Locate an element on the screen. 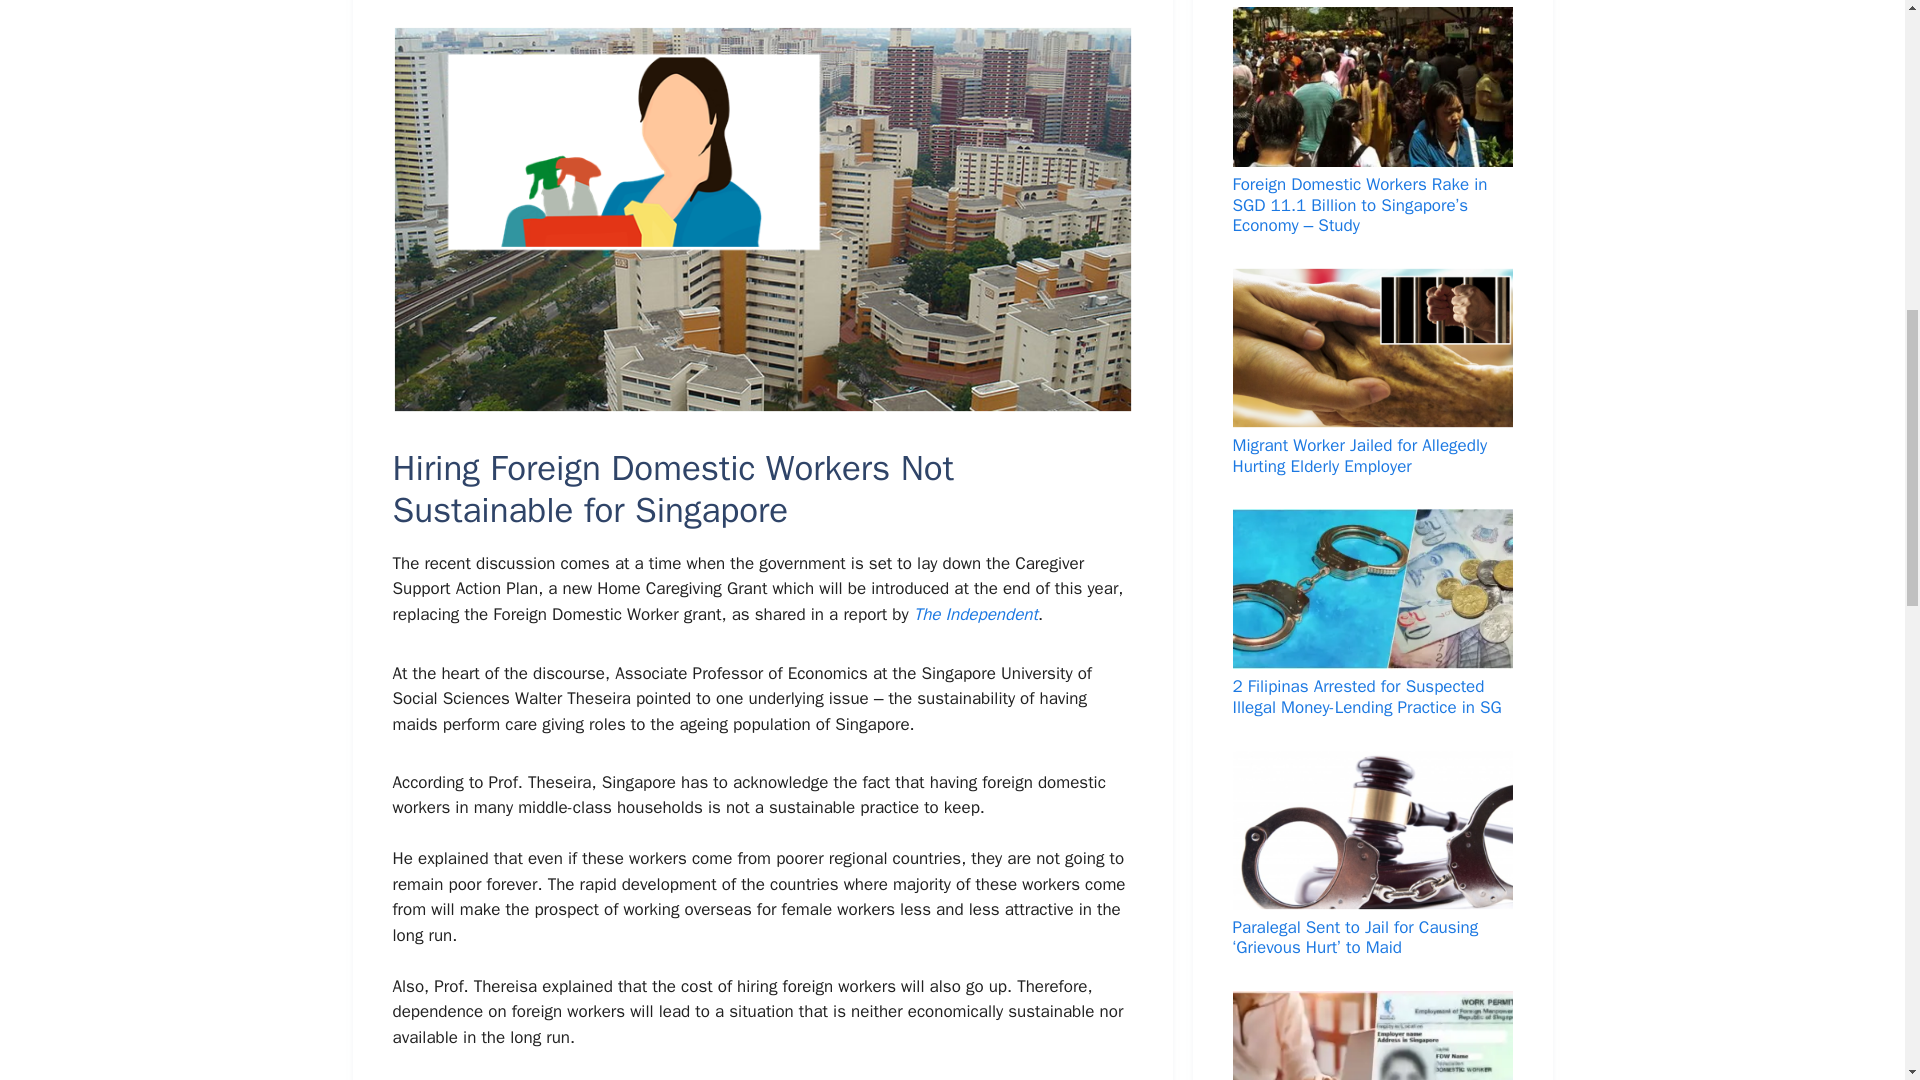 This screenshot has height=1080, width=1920. Migrant Worker Jailed for Allegedly Hurting Elderly Employer is located at coordinates (1372, 372).